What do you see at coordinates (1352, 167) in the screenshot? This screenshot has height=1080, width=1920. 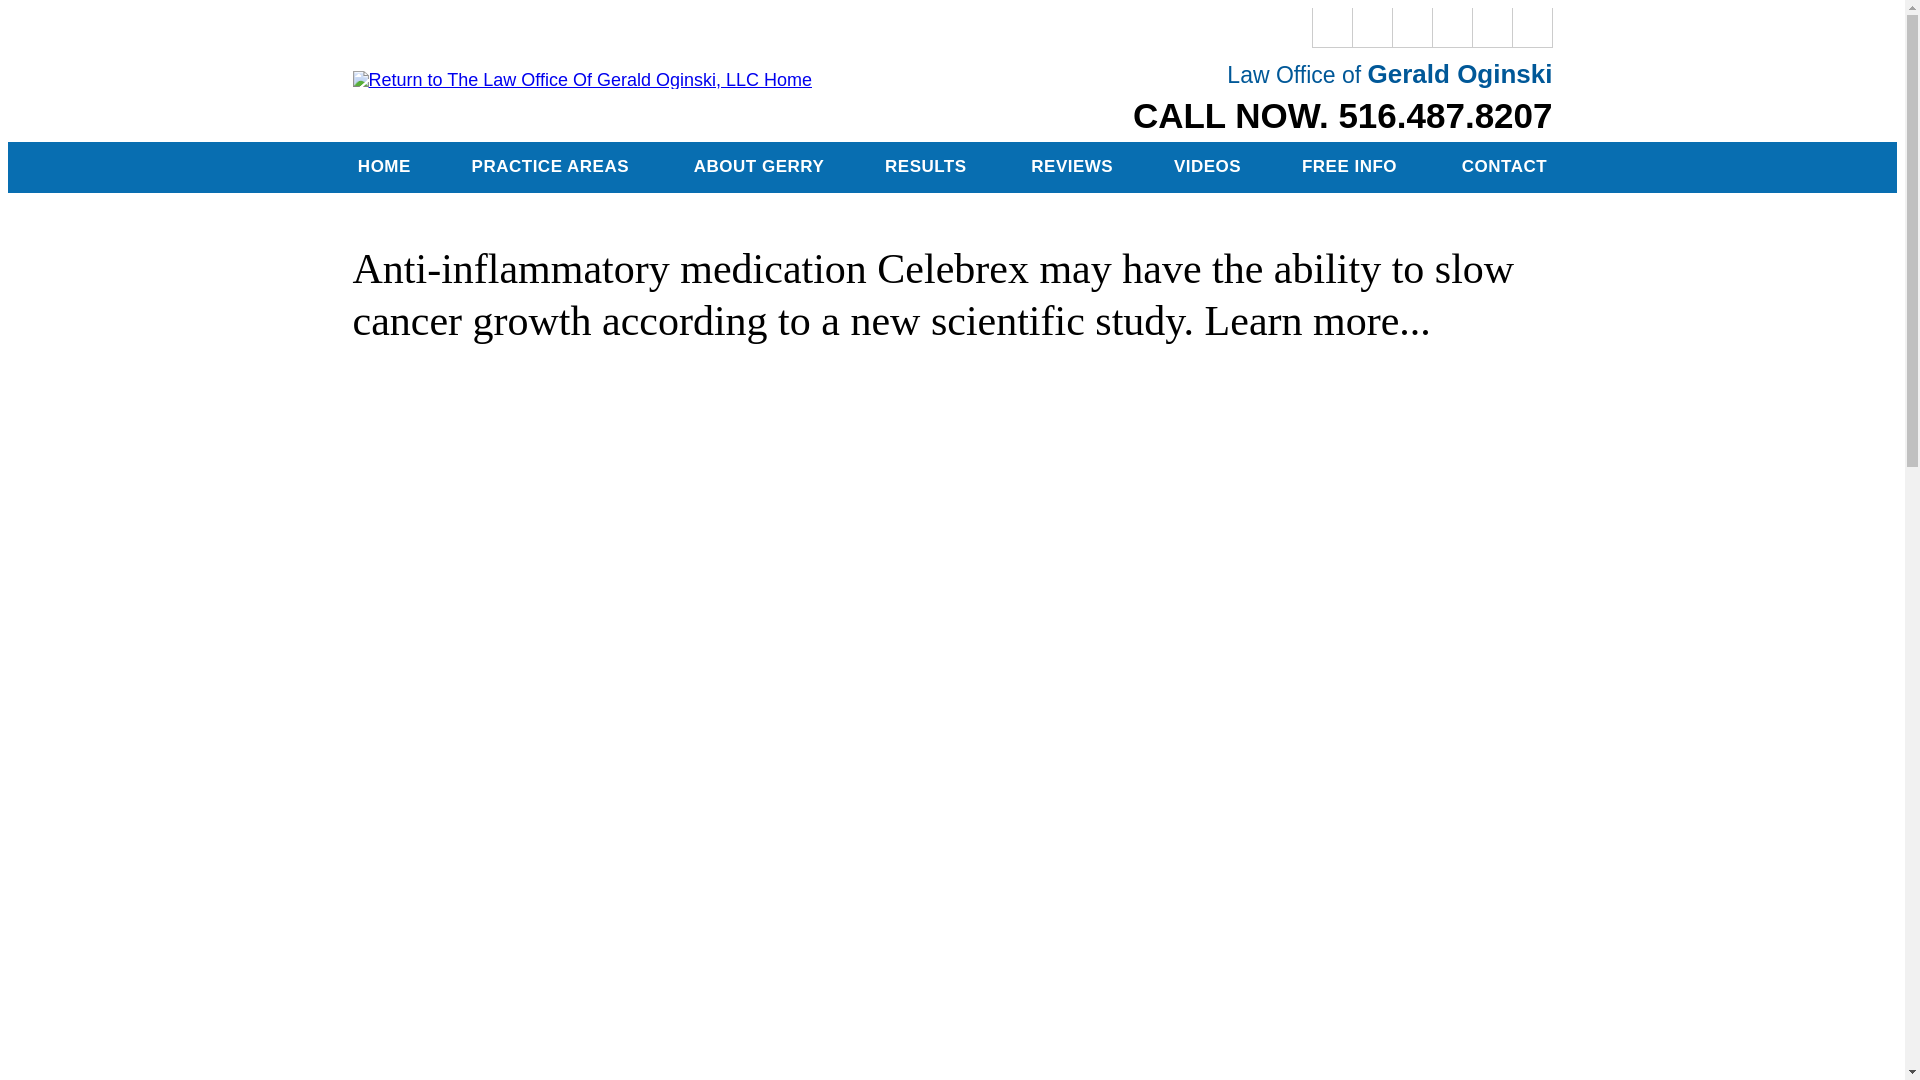 I see `FREE INFO` at bounding box center [1352, 167].